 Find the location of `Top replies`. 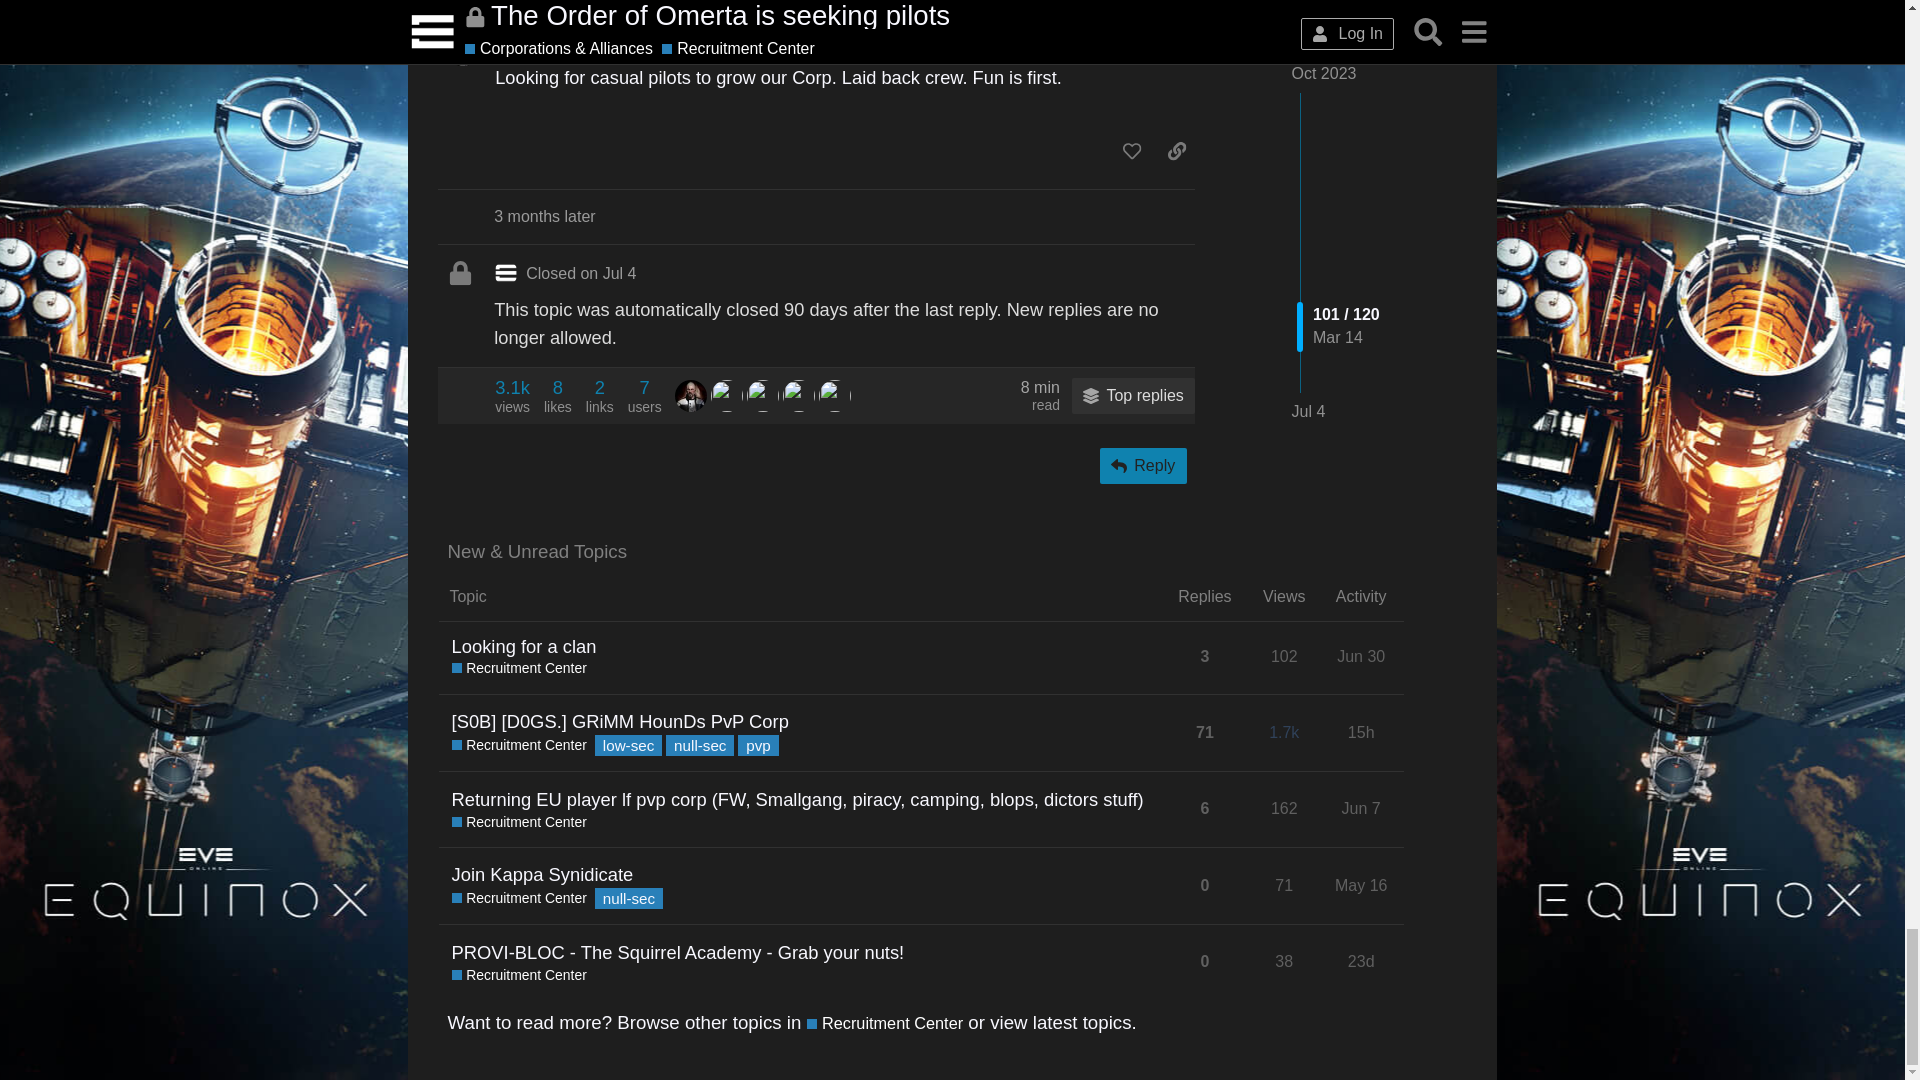

Top replies is located at coordinates (834, 396).